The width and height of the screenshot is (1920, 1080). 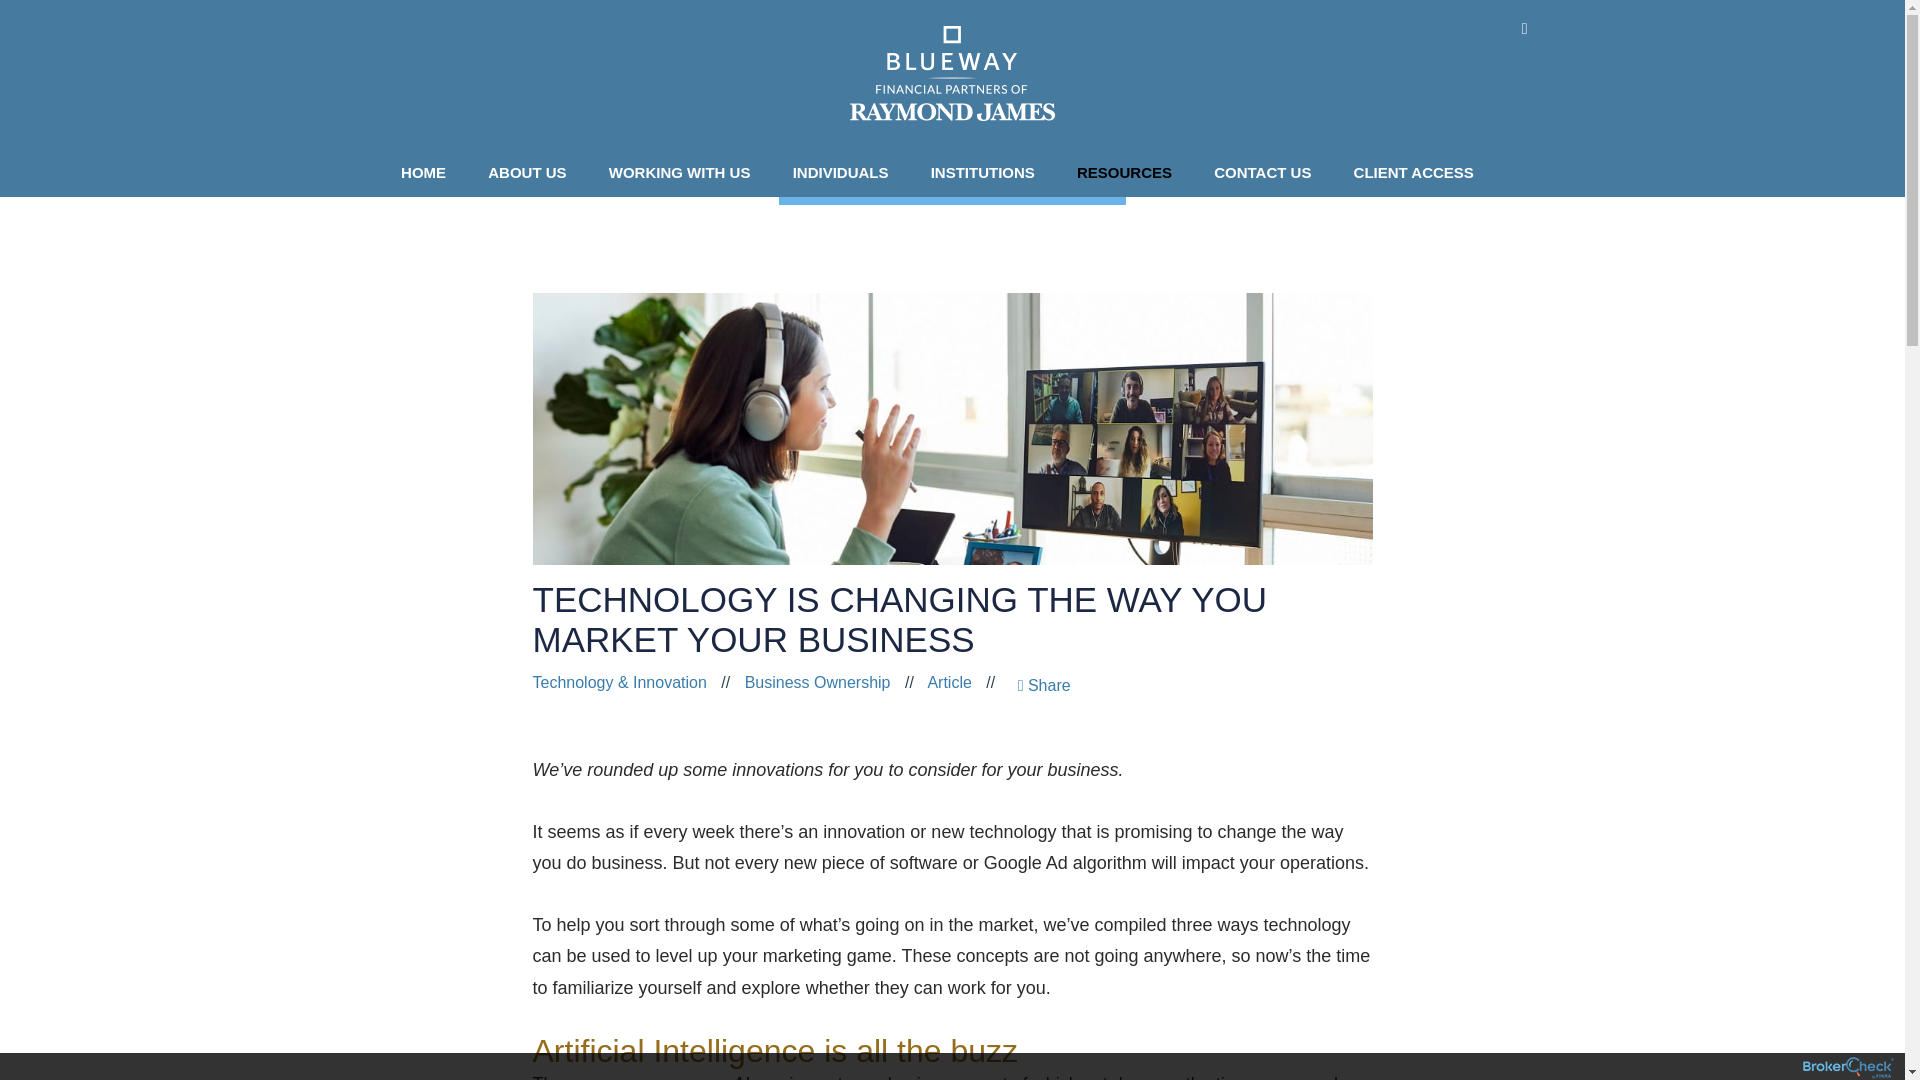 I want to click on INDIVIDUALS, so click(x=846, y=171).